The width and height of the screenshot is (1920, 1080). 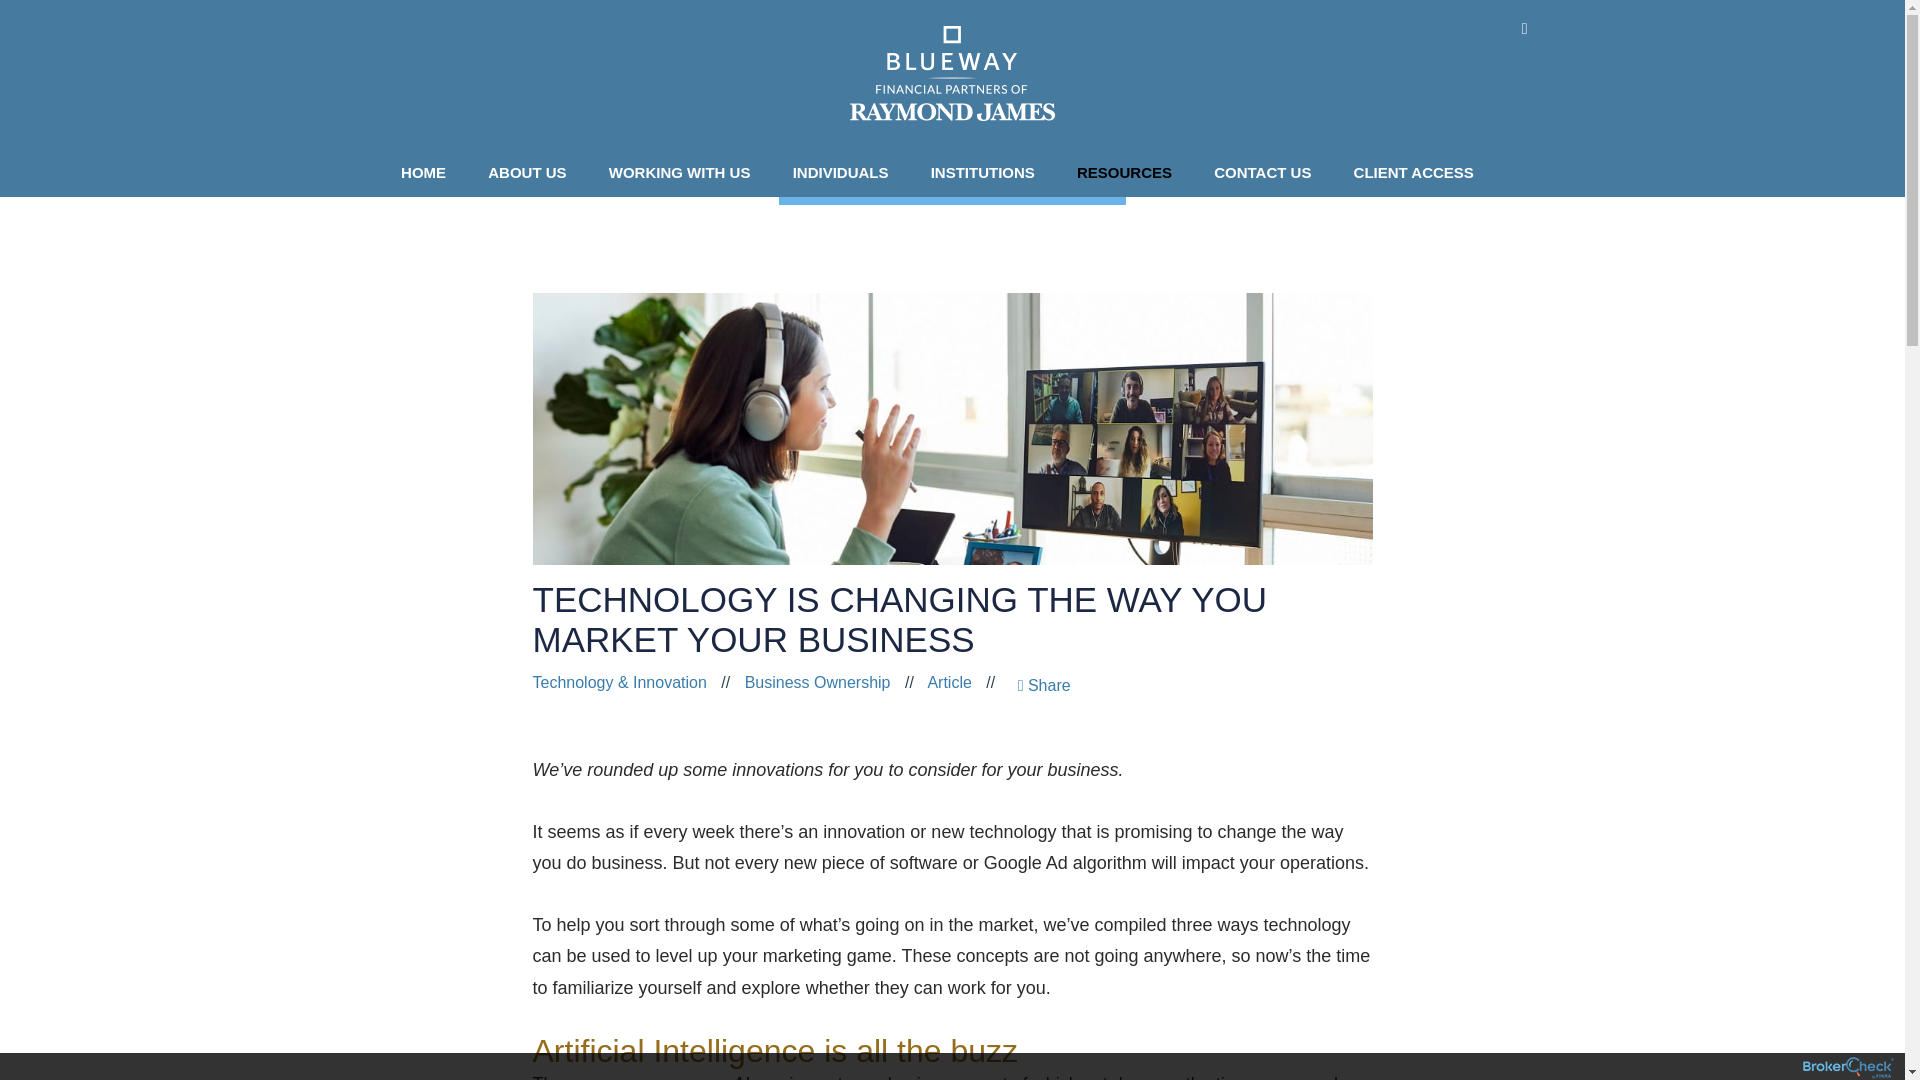 I want to click on INDIVIDUALS, so click(x=846, y=171).